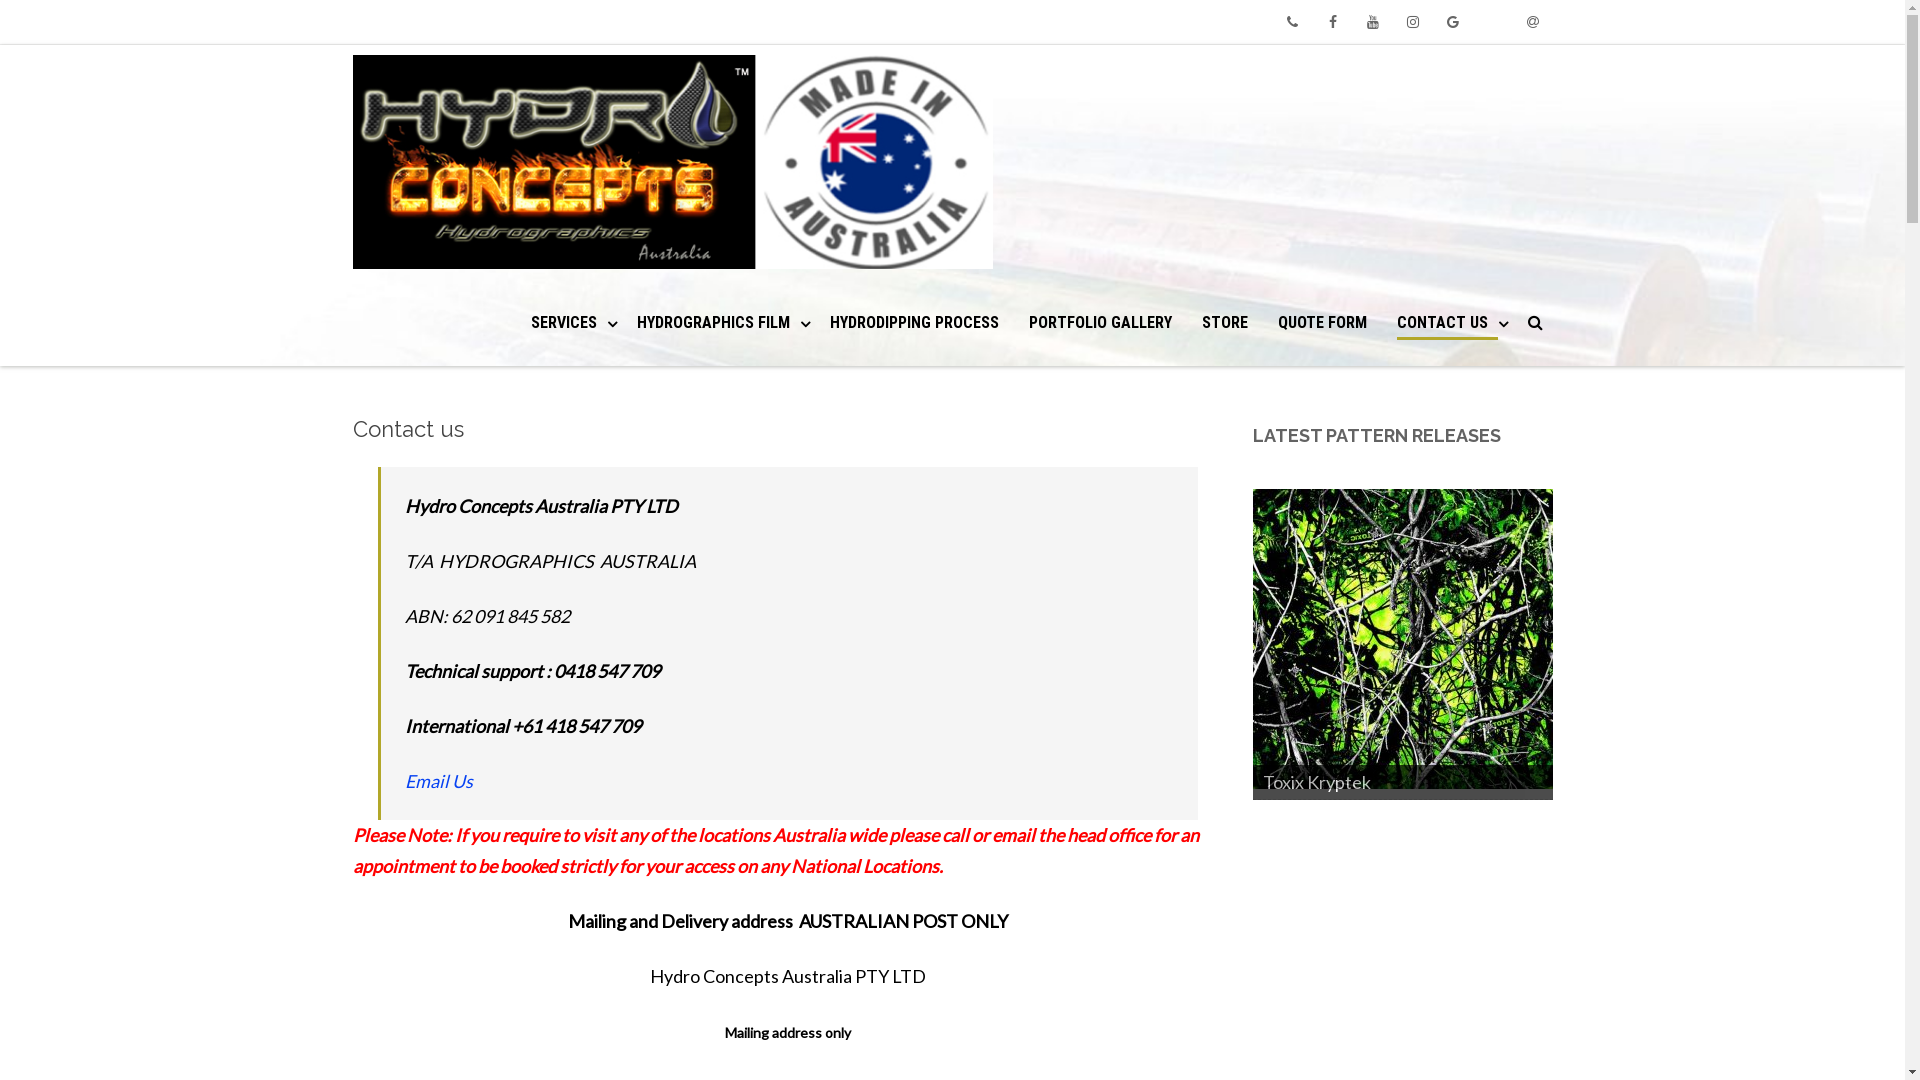 The height and width of the screenshot is (1080, 1920). Describe the element at coordinates (914, 322) in the screenshot. I see `HYDRODIPPING PROCESS` at that location.